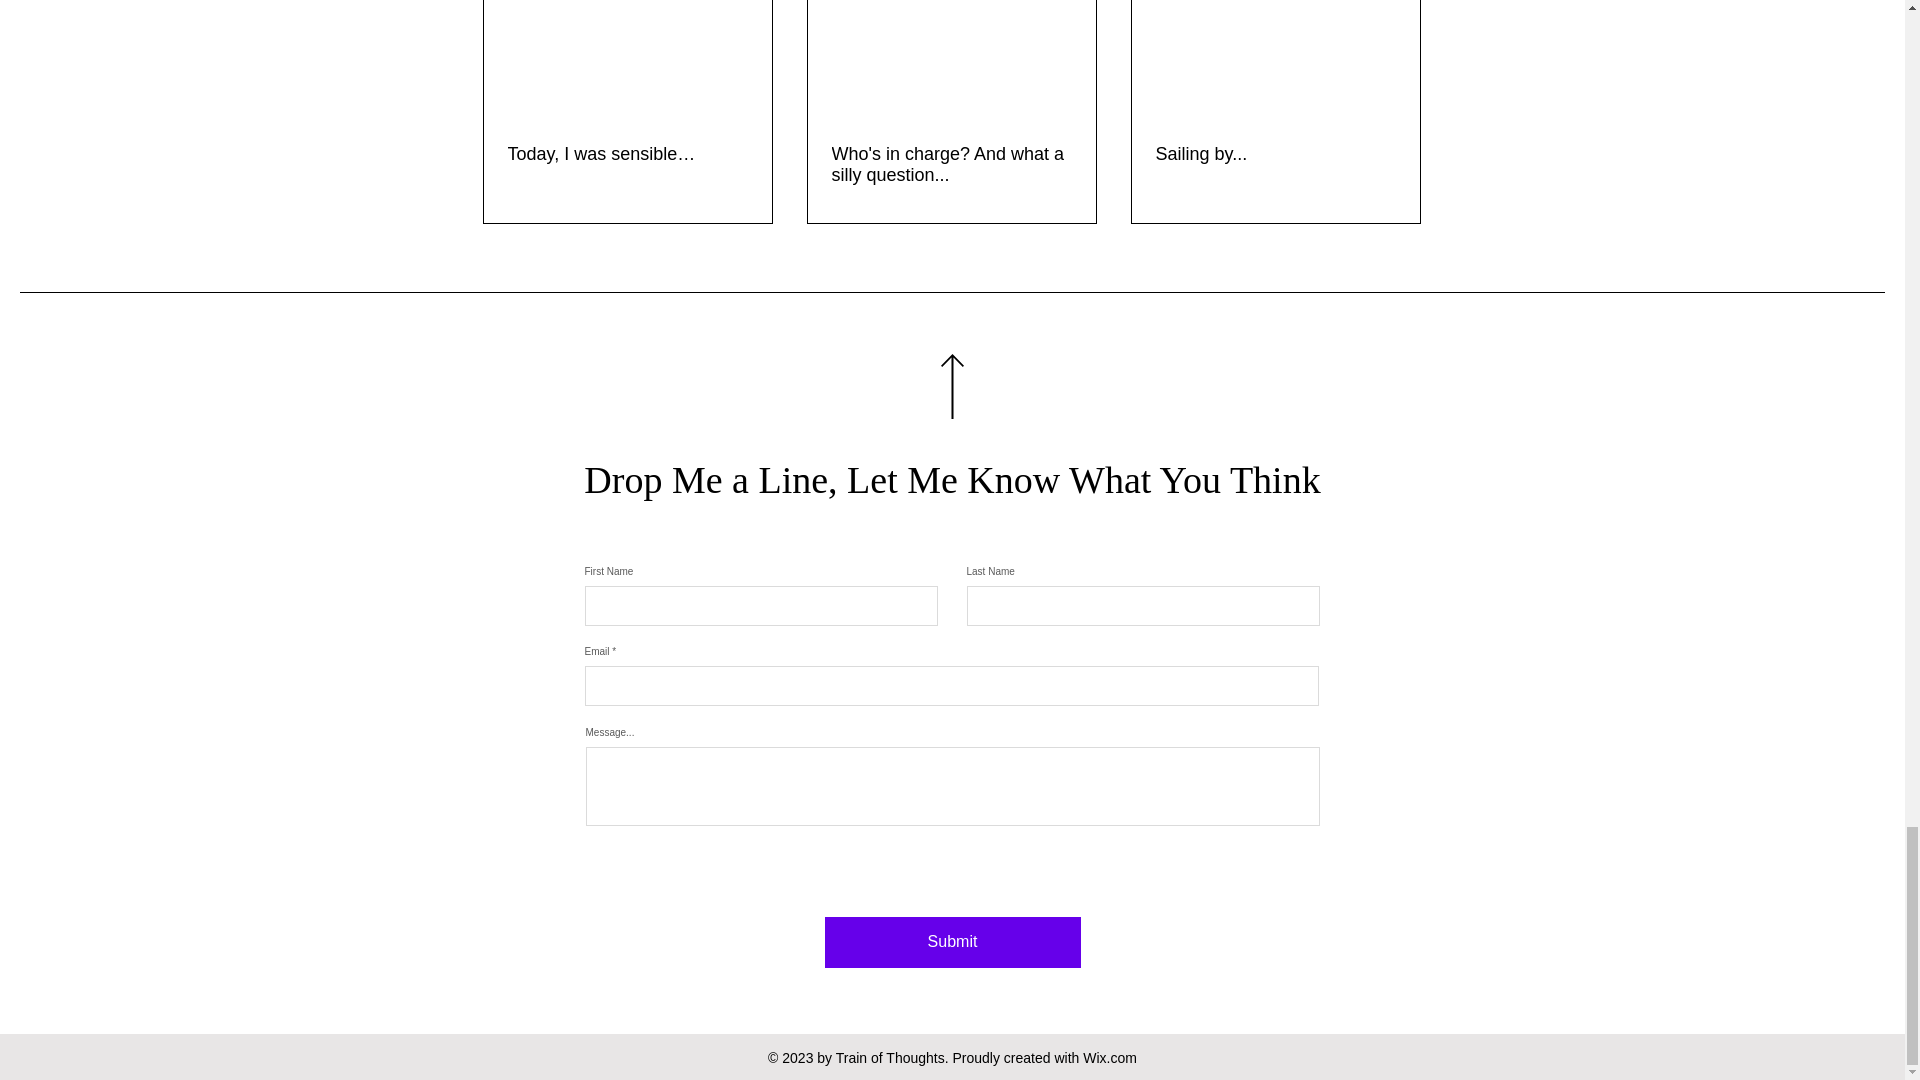 This screenshot has height=1080, width=1920. I want to click on Submit, so click(951, 942).